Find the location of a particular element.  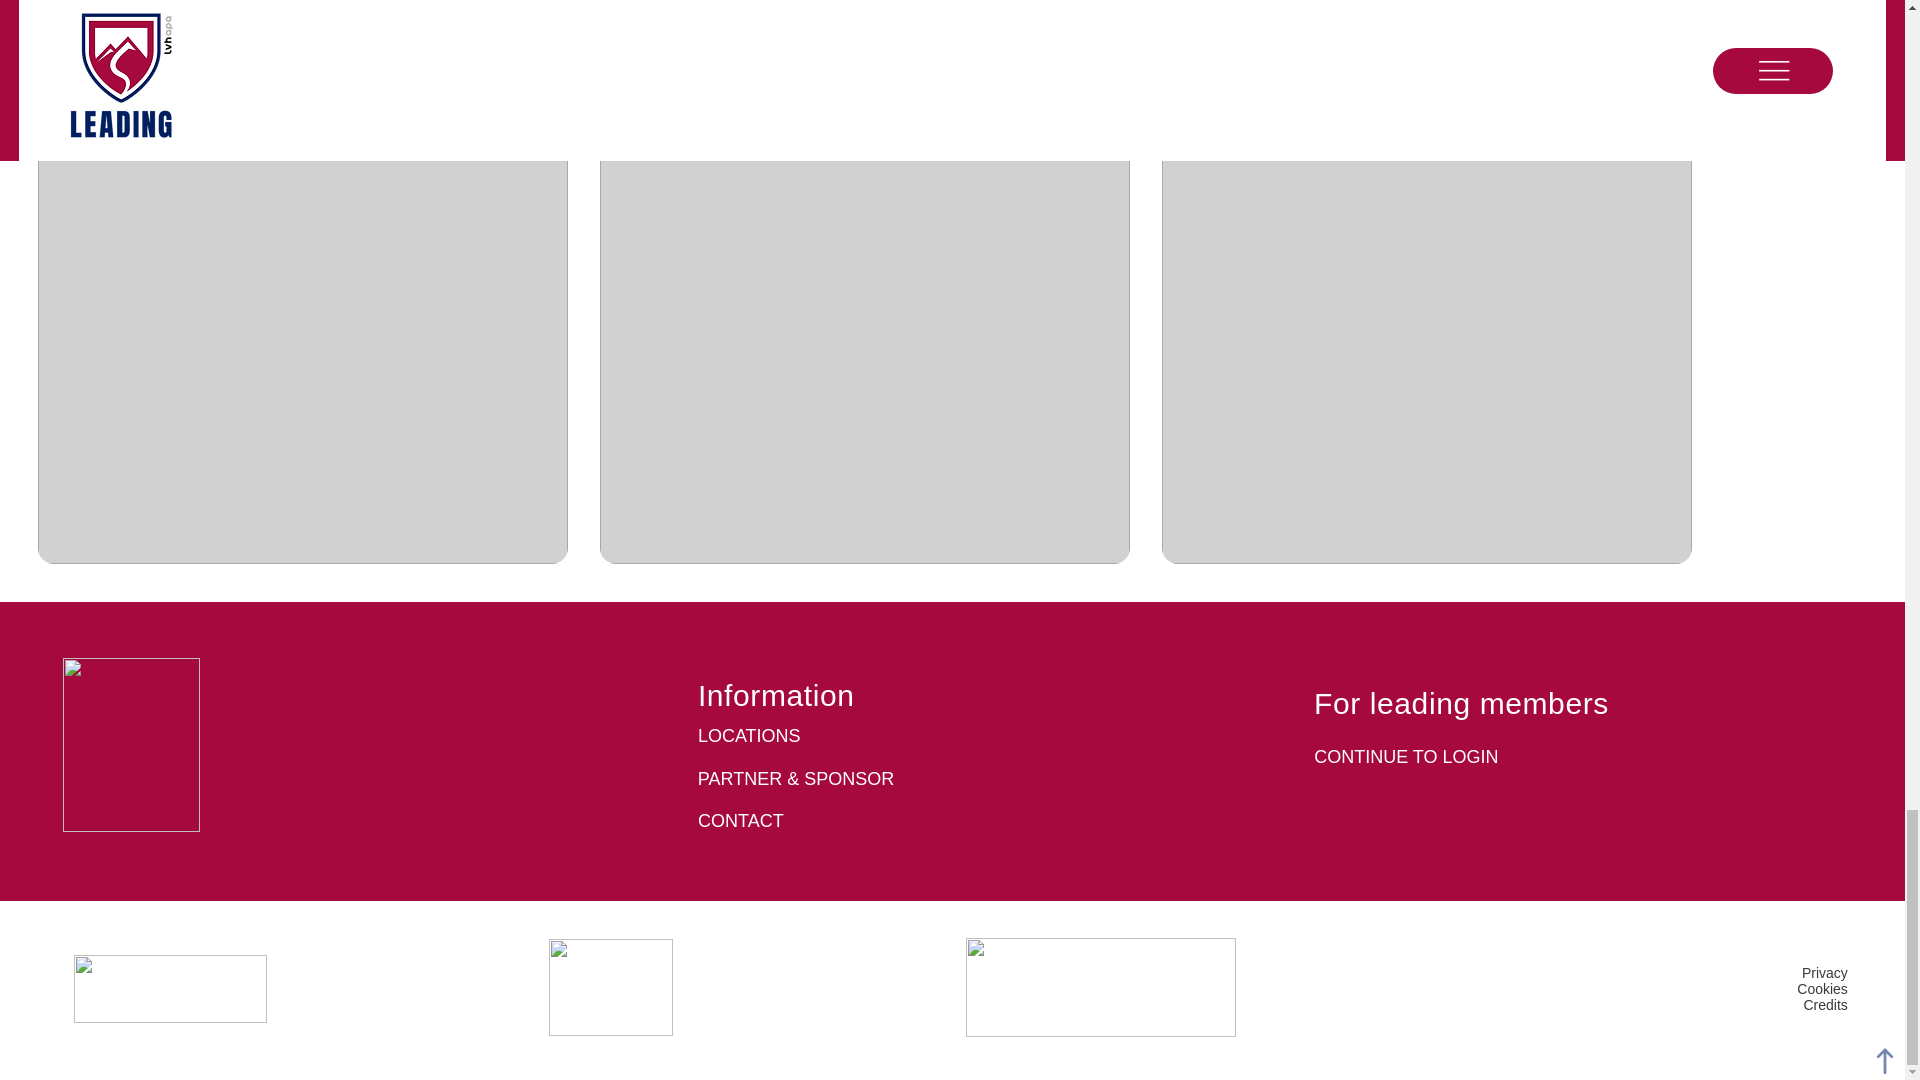

Credits is located at coordinates (1826, 1004).